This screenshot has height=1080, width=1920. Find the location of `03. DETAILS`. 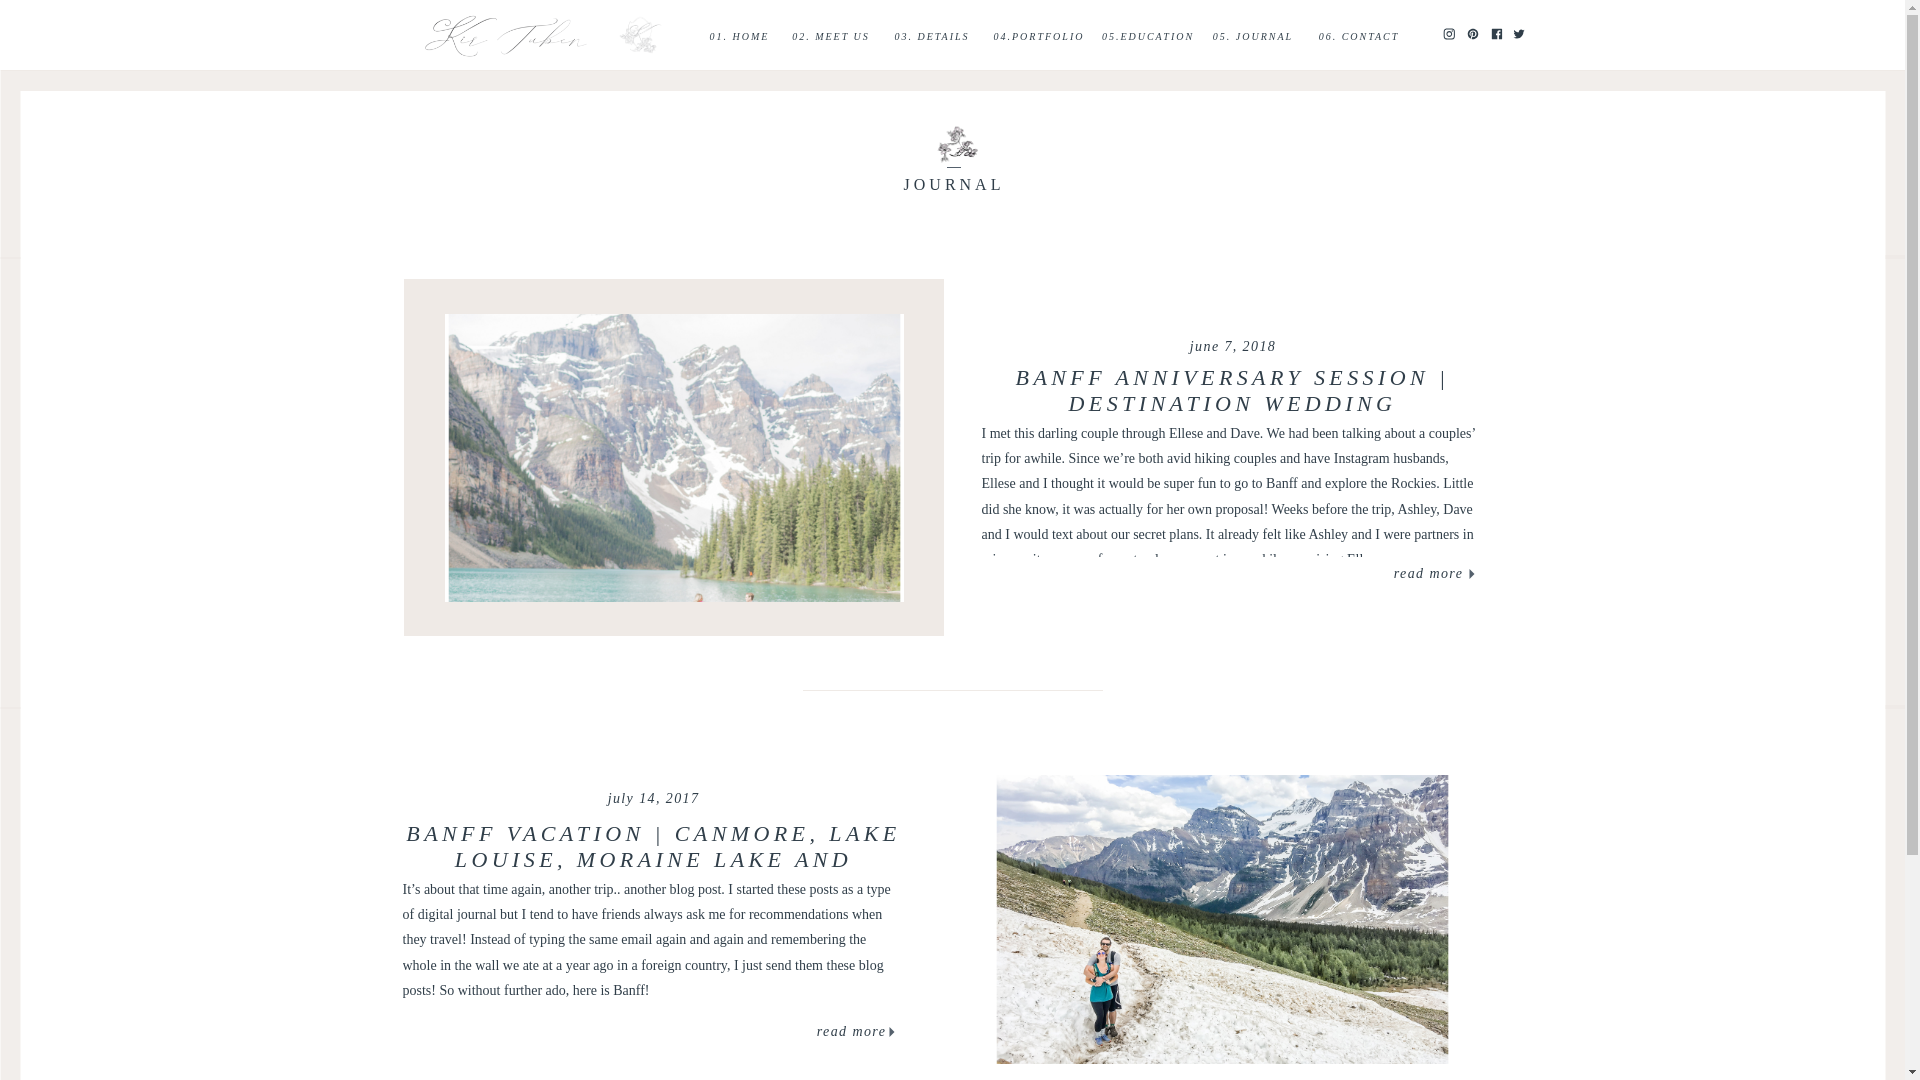

03. DETAILS is located at coordinates (932, 36).